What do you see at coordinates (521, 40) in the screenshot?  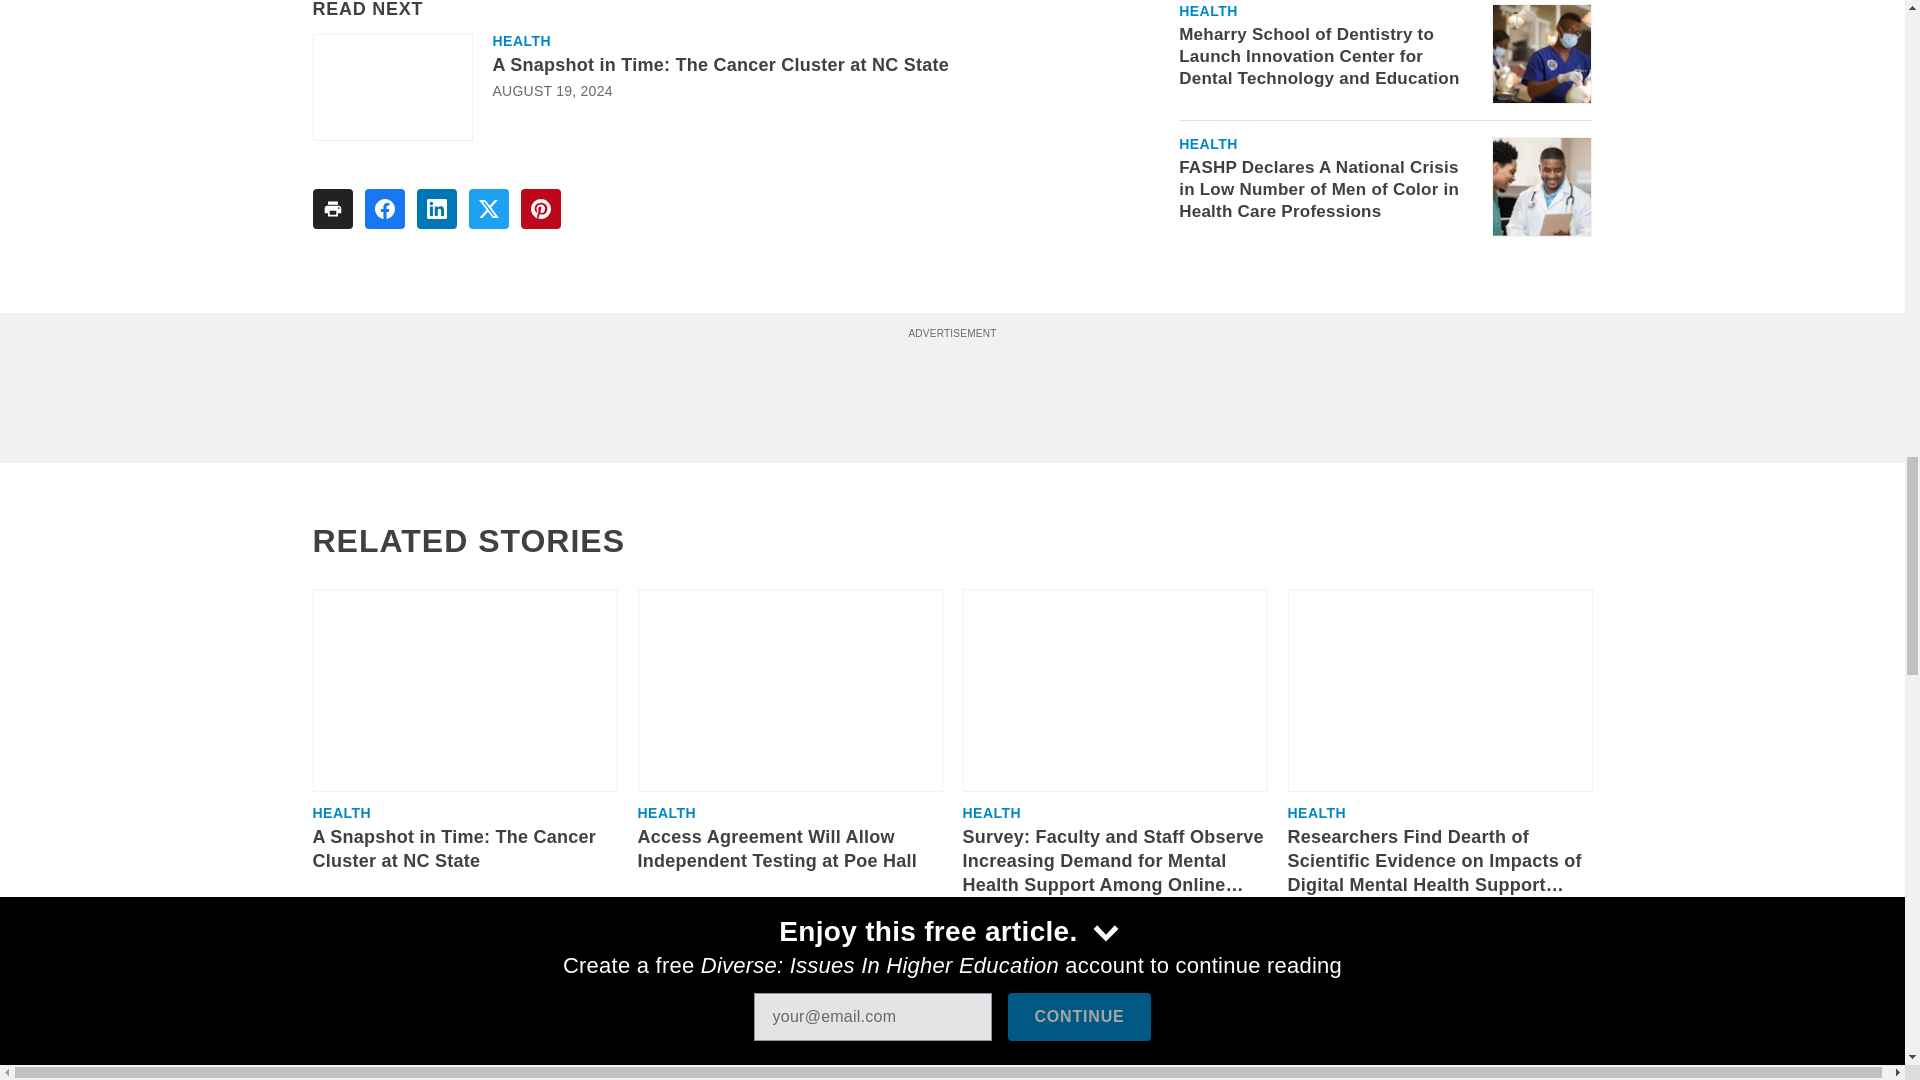 I see `Health` at bounding box center [521, 40].